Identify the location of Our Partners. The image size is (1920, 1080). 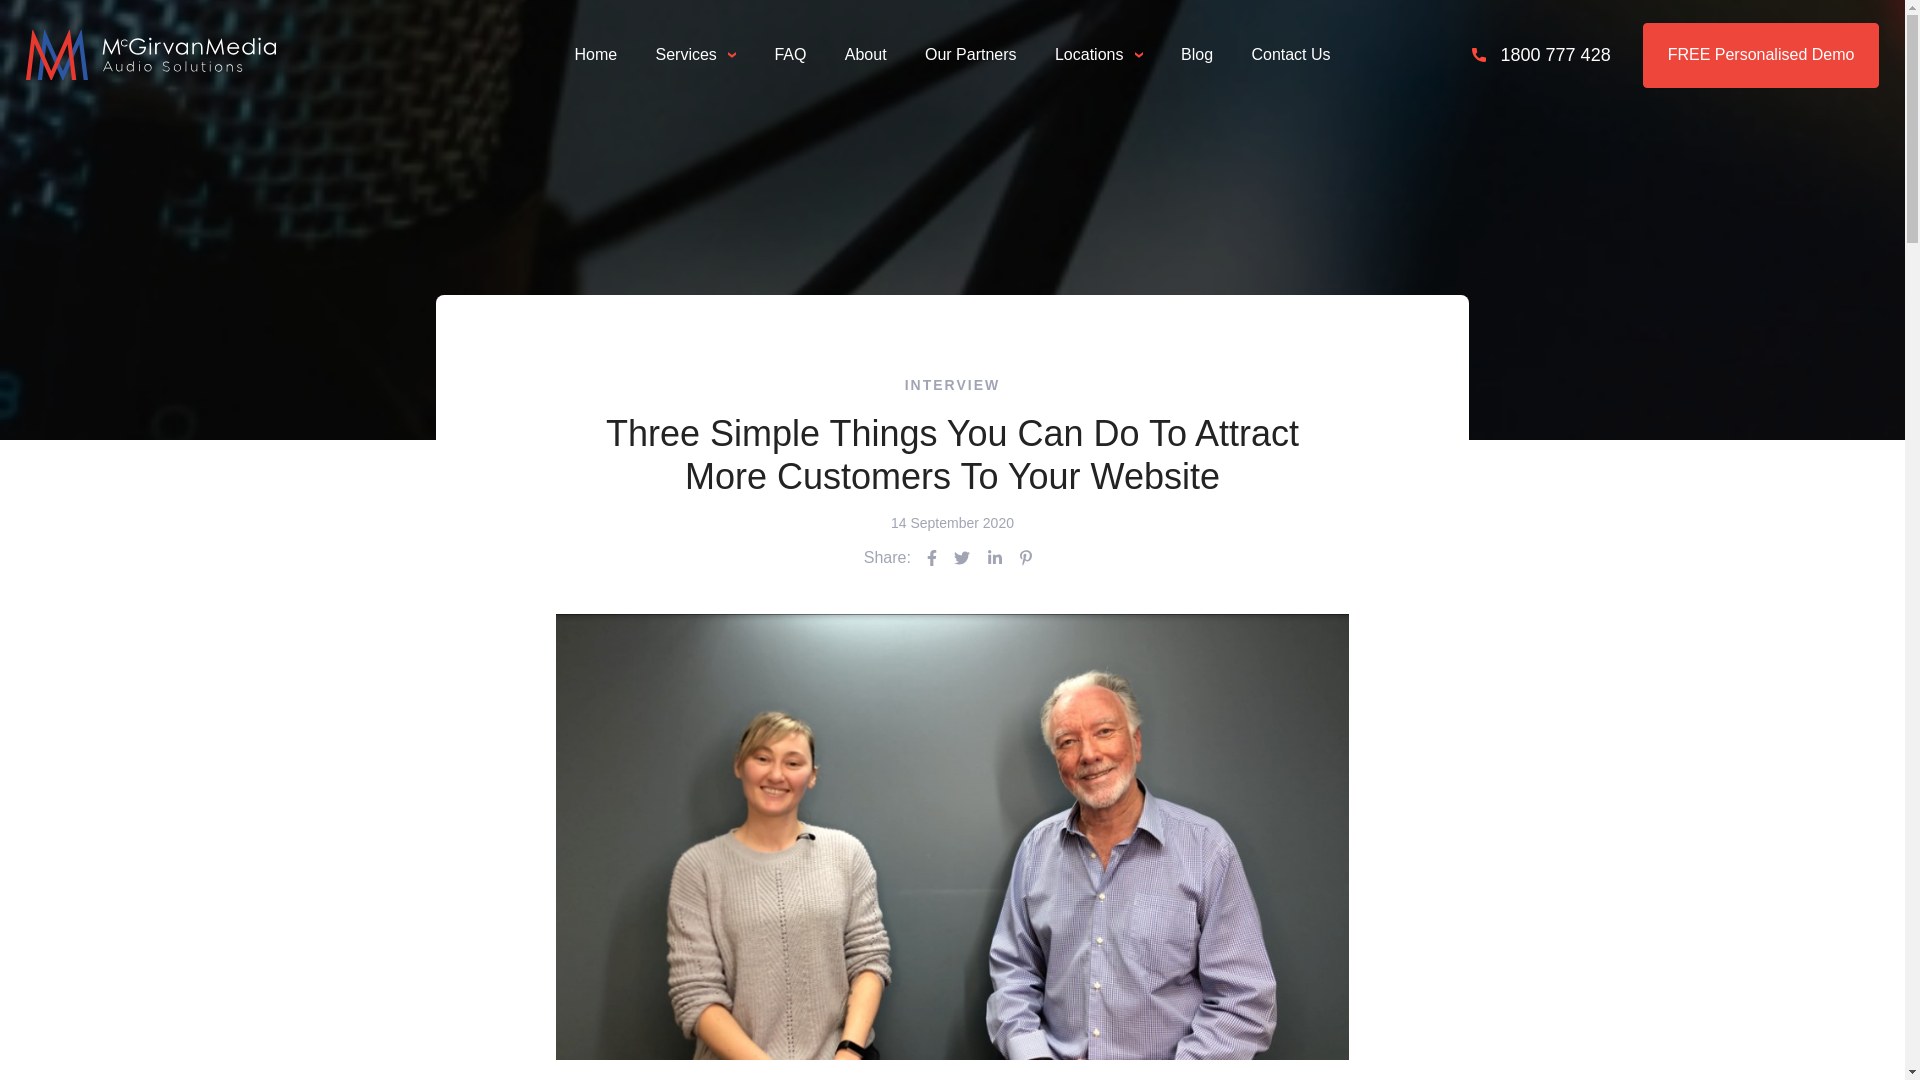
(971, 55).